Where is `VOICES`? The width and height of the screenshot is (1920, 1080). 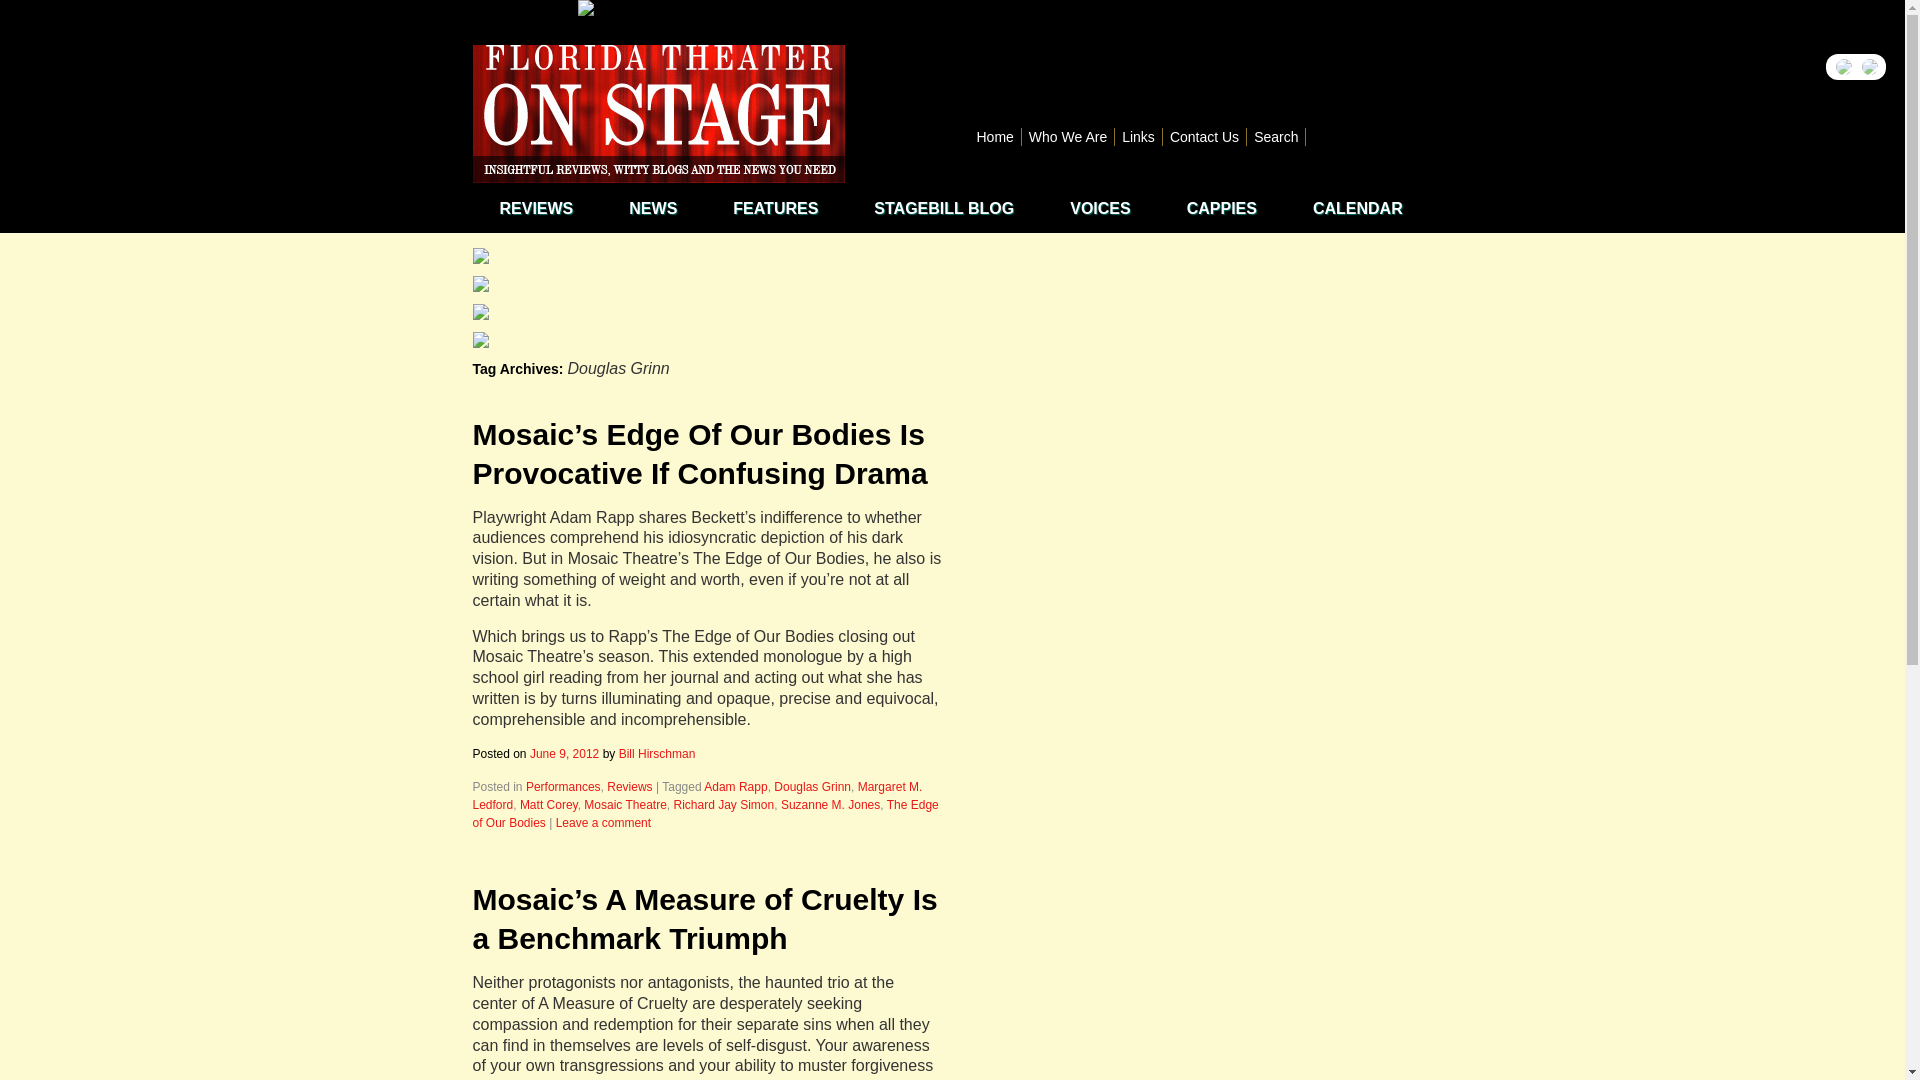
VOICES is located at coordinates (1098, 208).